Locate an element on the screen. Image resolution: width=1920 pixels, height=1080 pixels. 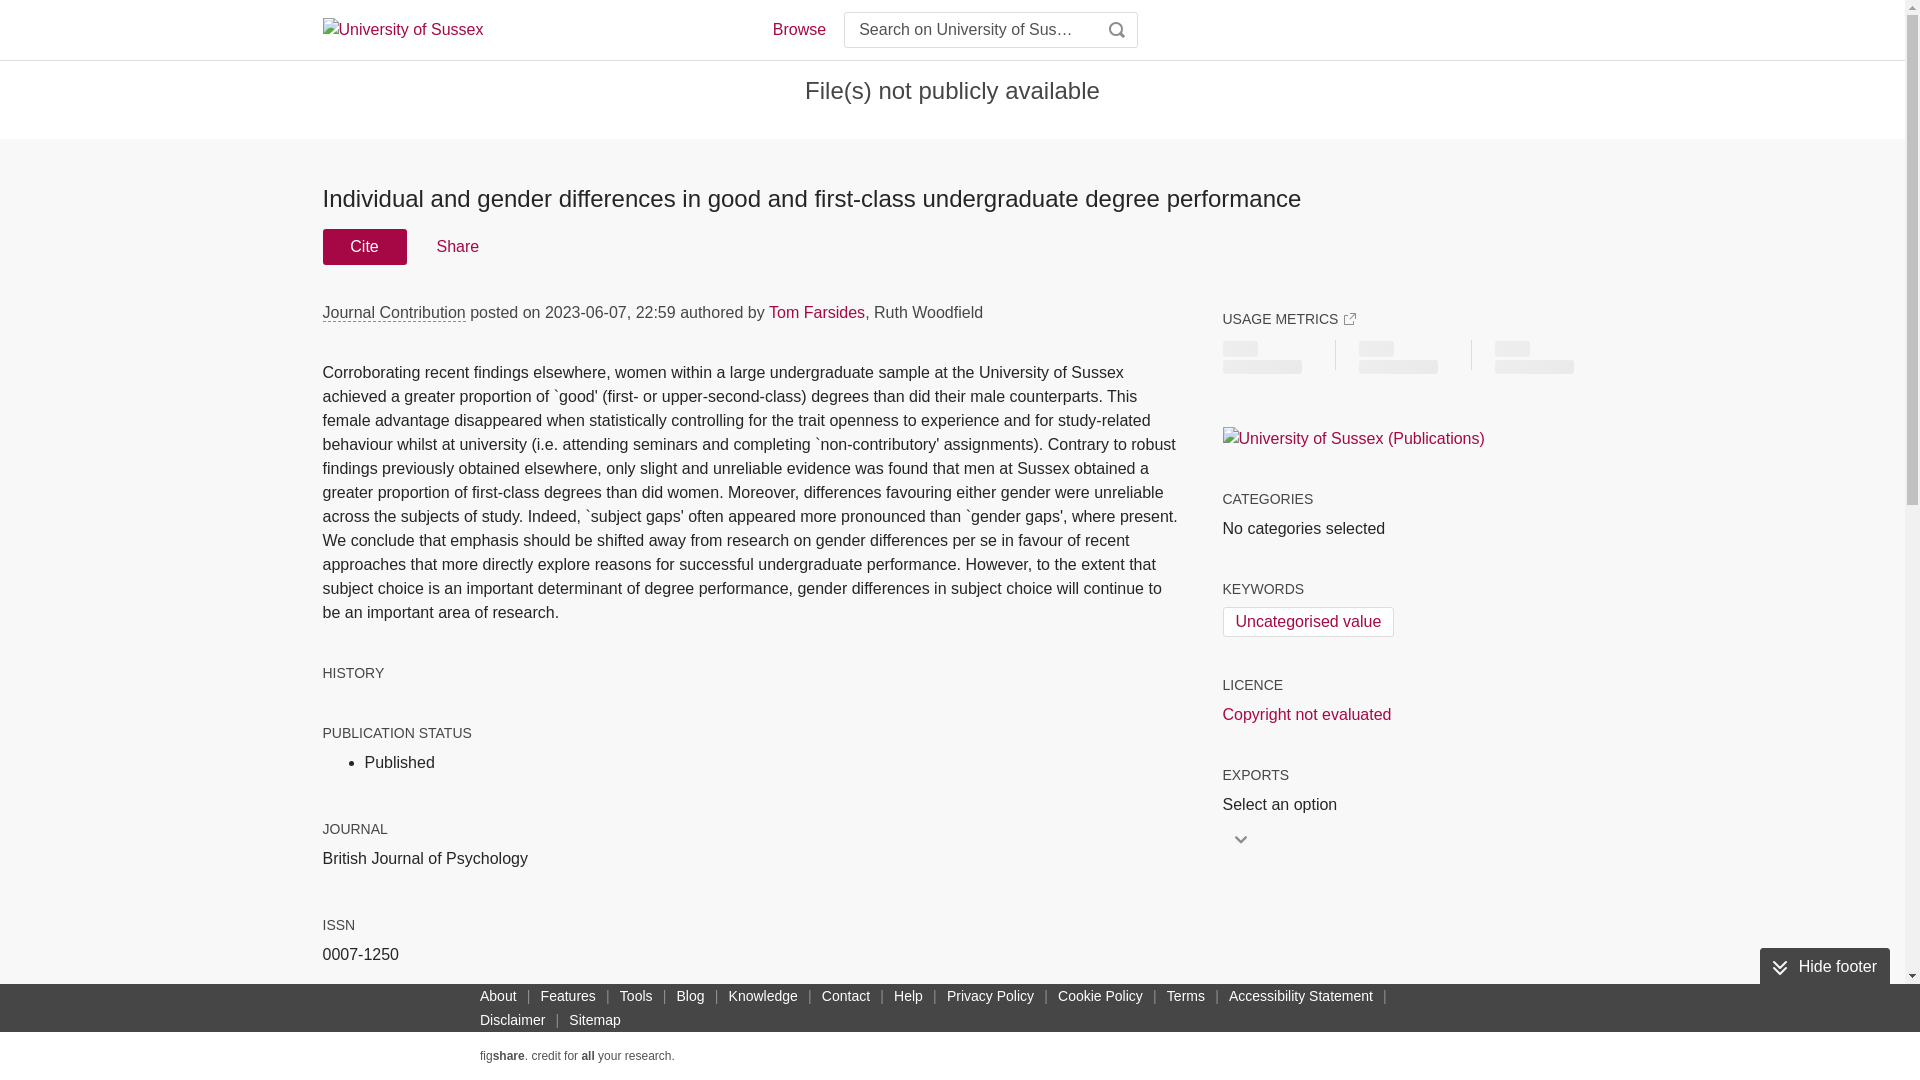
Disclaimer is located at coordinates (512, 1020).